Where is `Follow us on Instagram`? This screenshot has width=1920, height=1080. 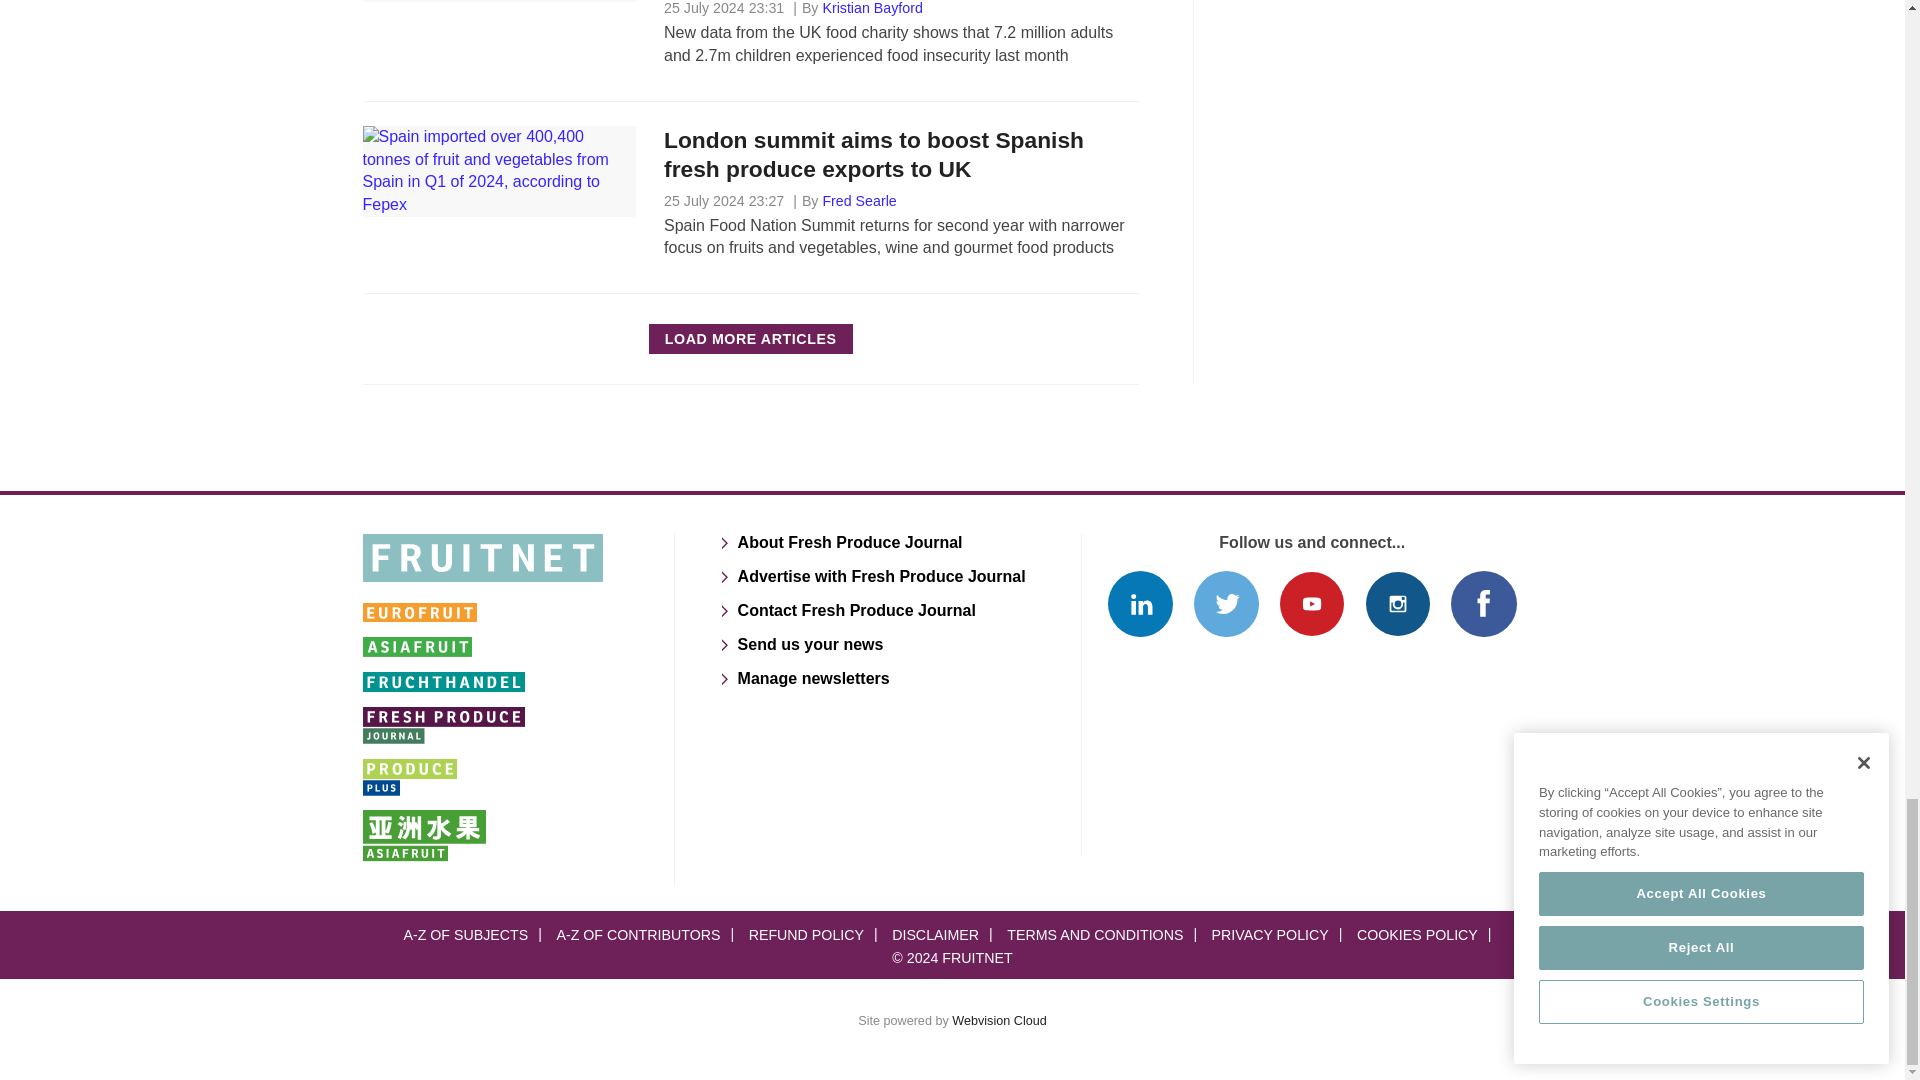 Follow us on Instagram is located at coordinates (1398, 604).